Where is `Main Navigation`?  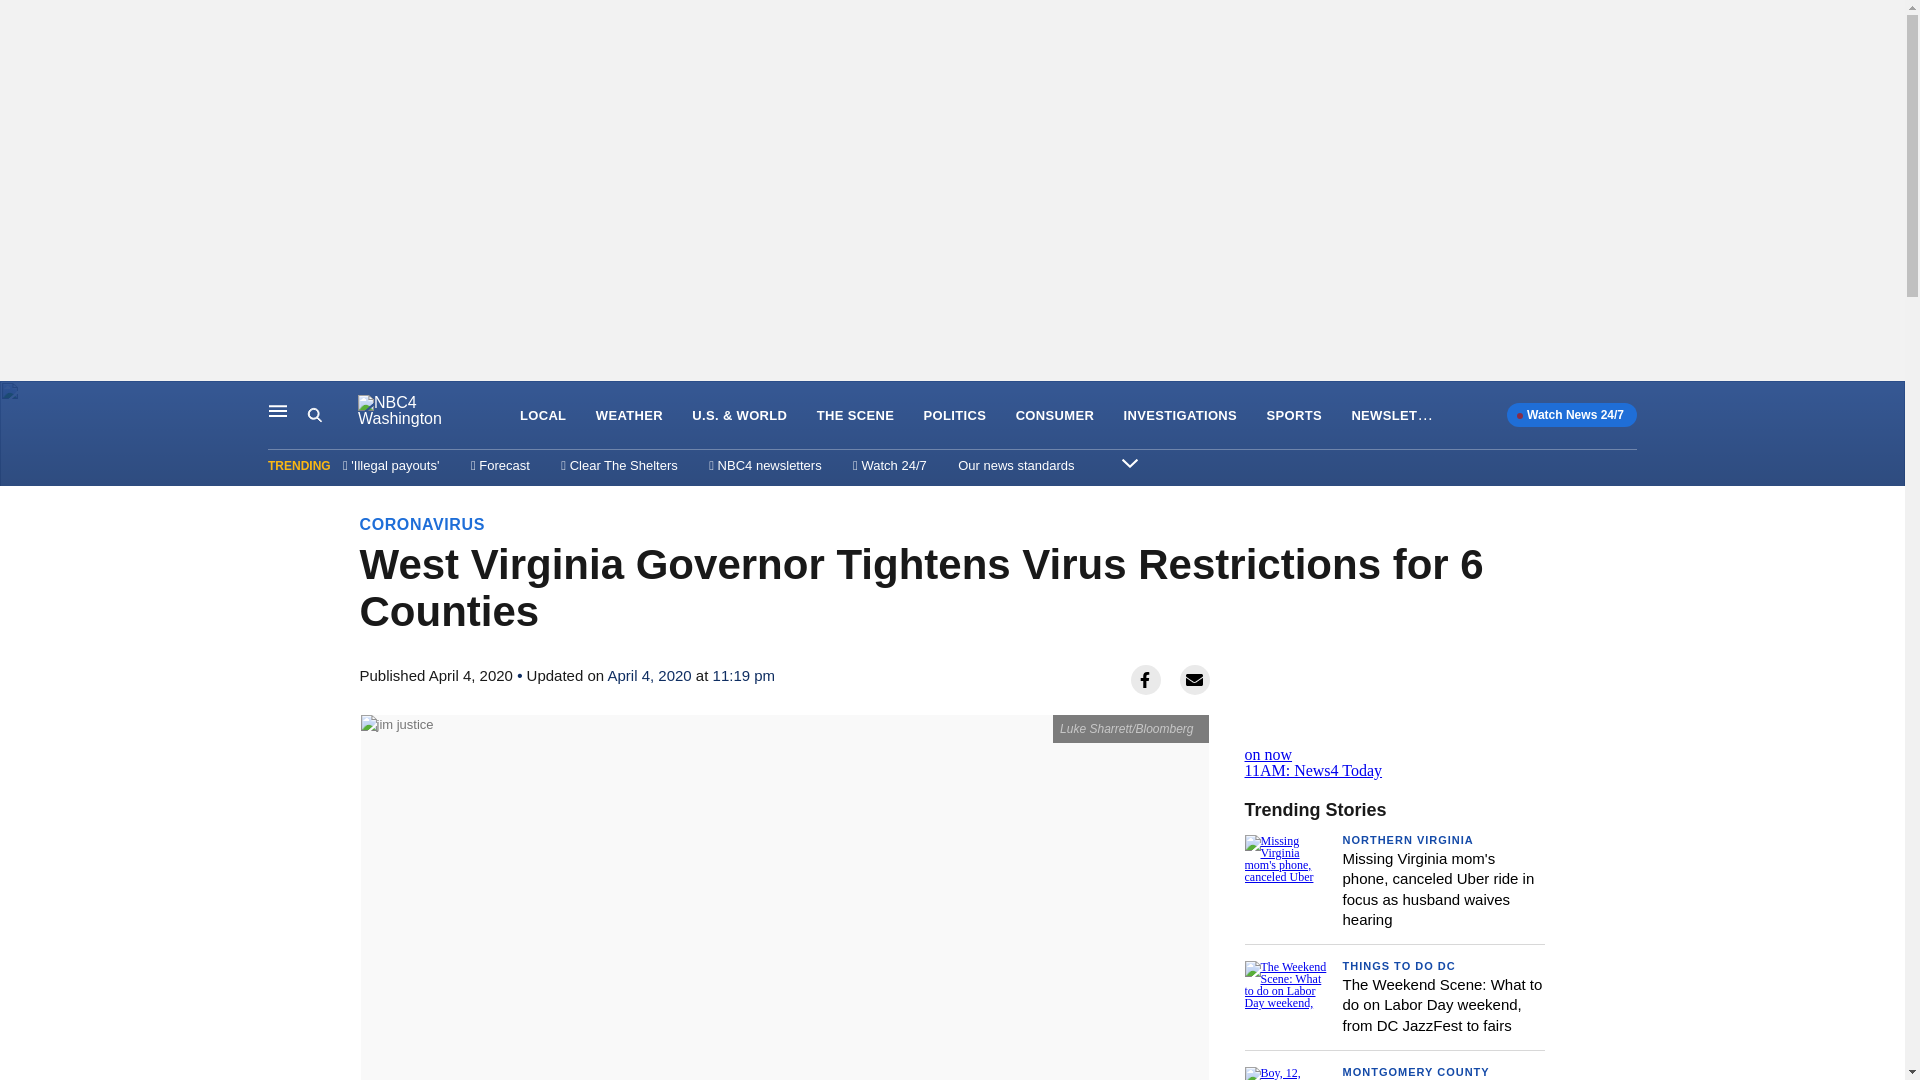 Main Navigation is located at coordinates (278, 410).